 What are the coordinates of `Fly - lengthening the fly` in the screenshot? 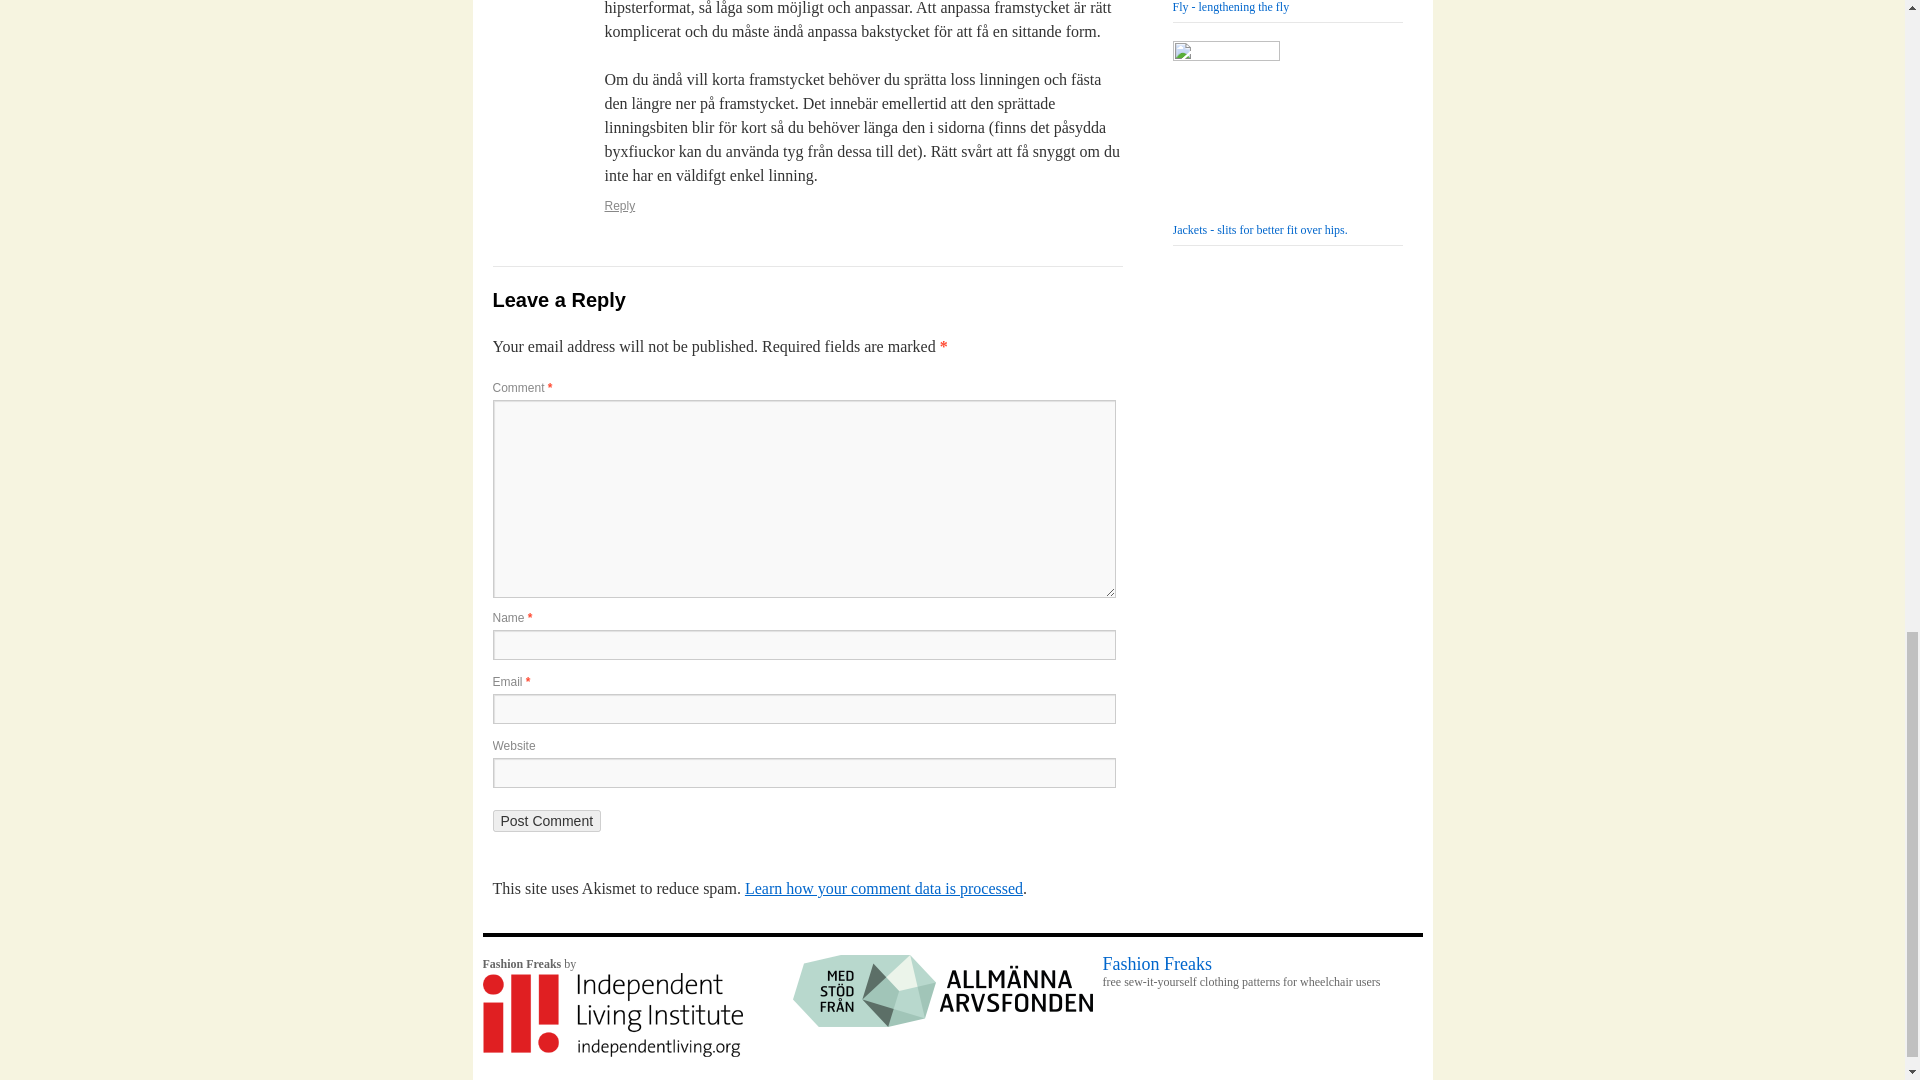 It's located at (1246, 7).